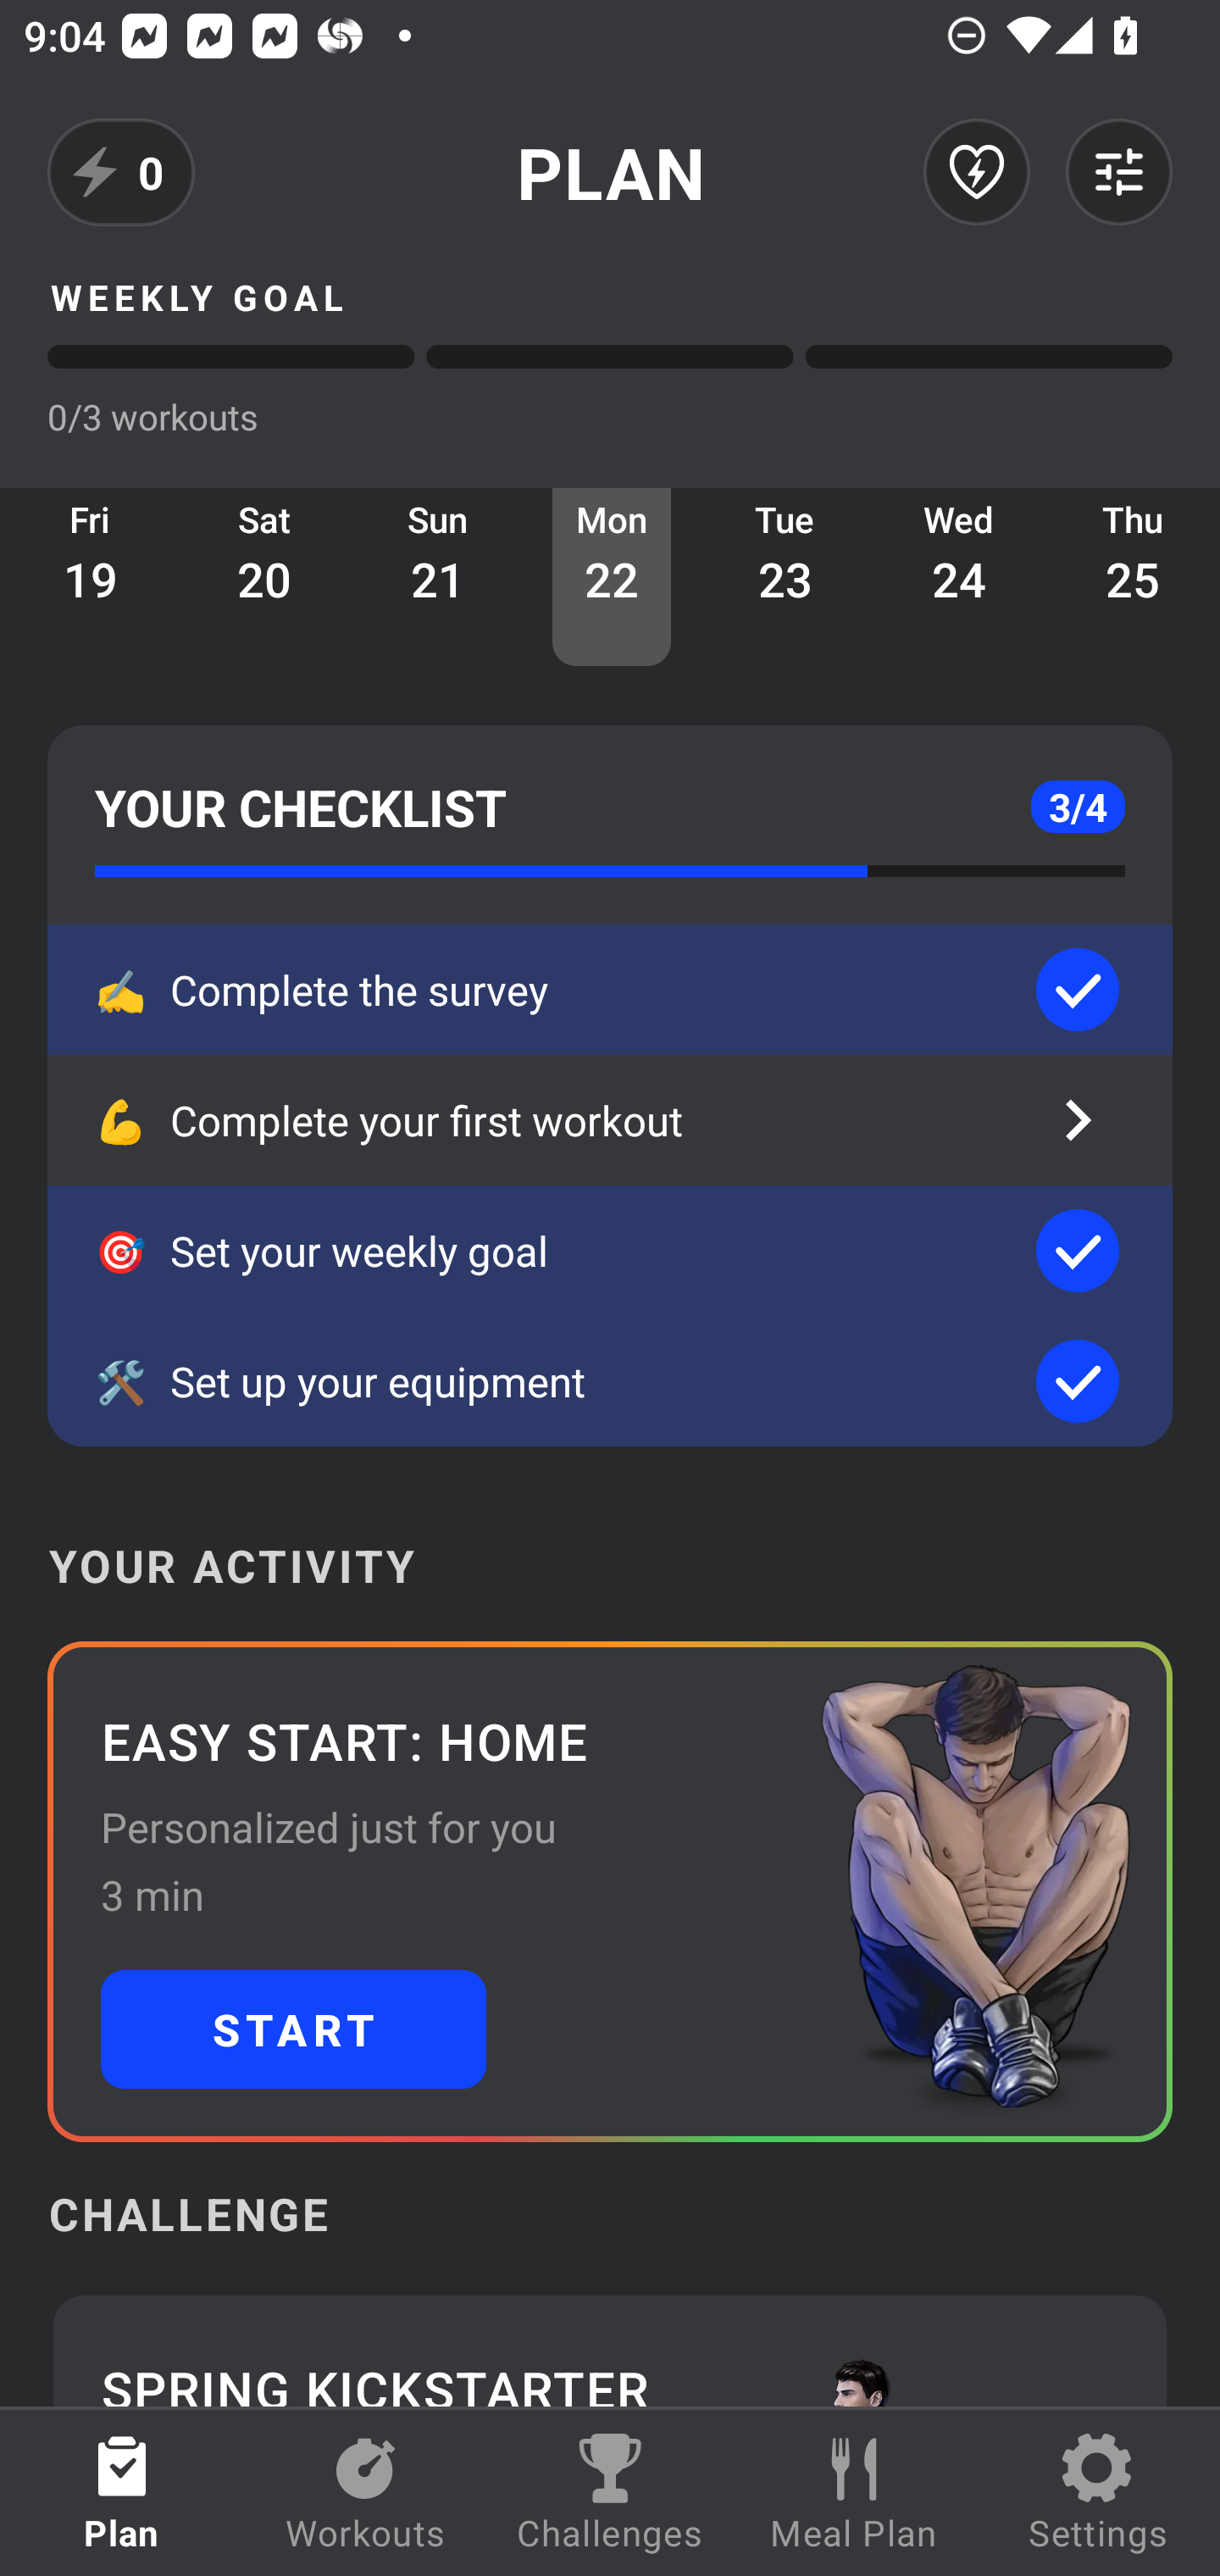  I want to click on  Workouts , so click(366, 2493).